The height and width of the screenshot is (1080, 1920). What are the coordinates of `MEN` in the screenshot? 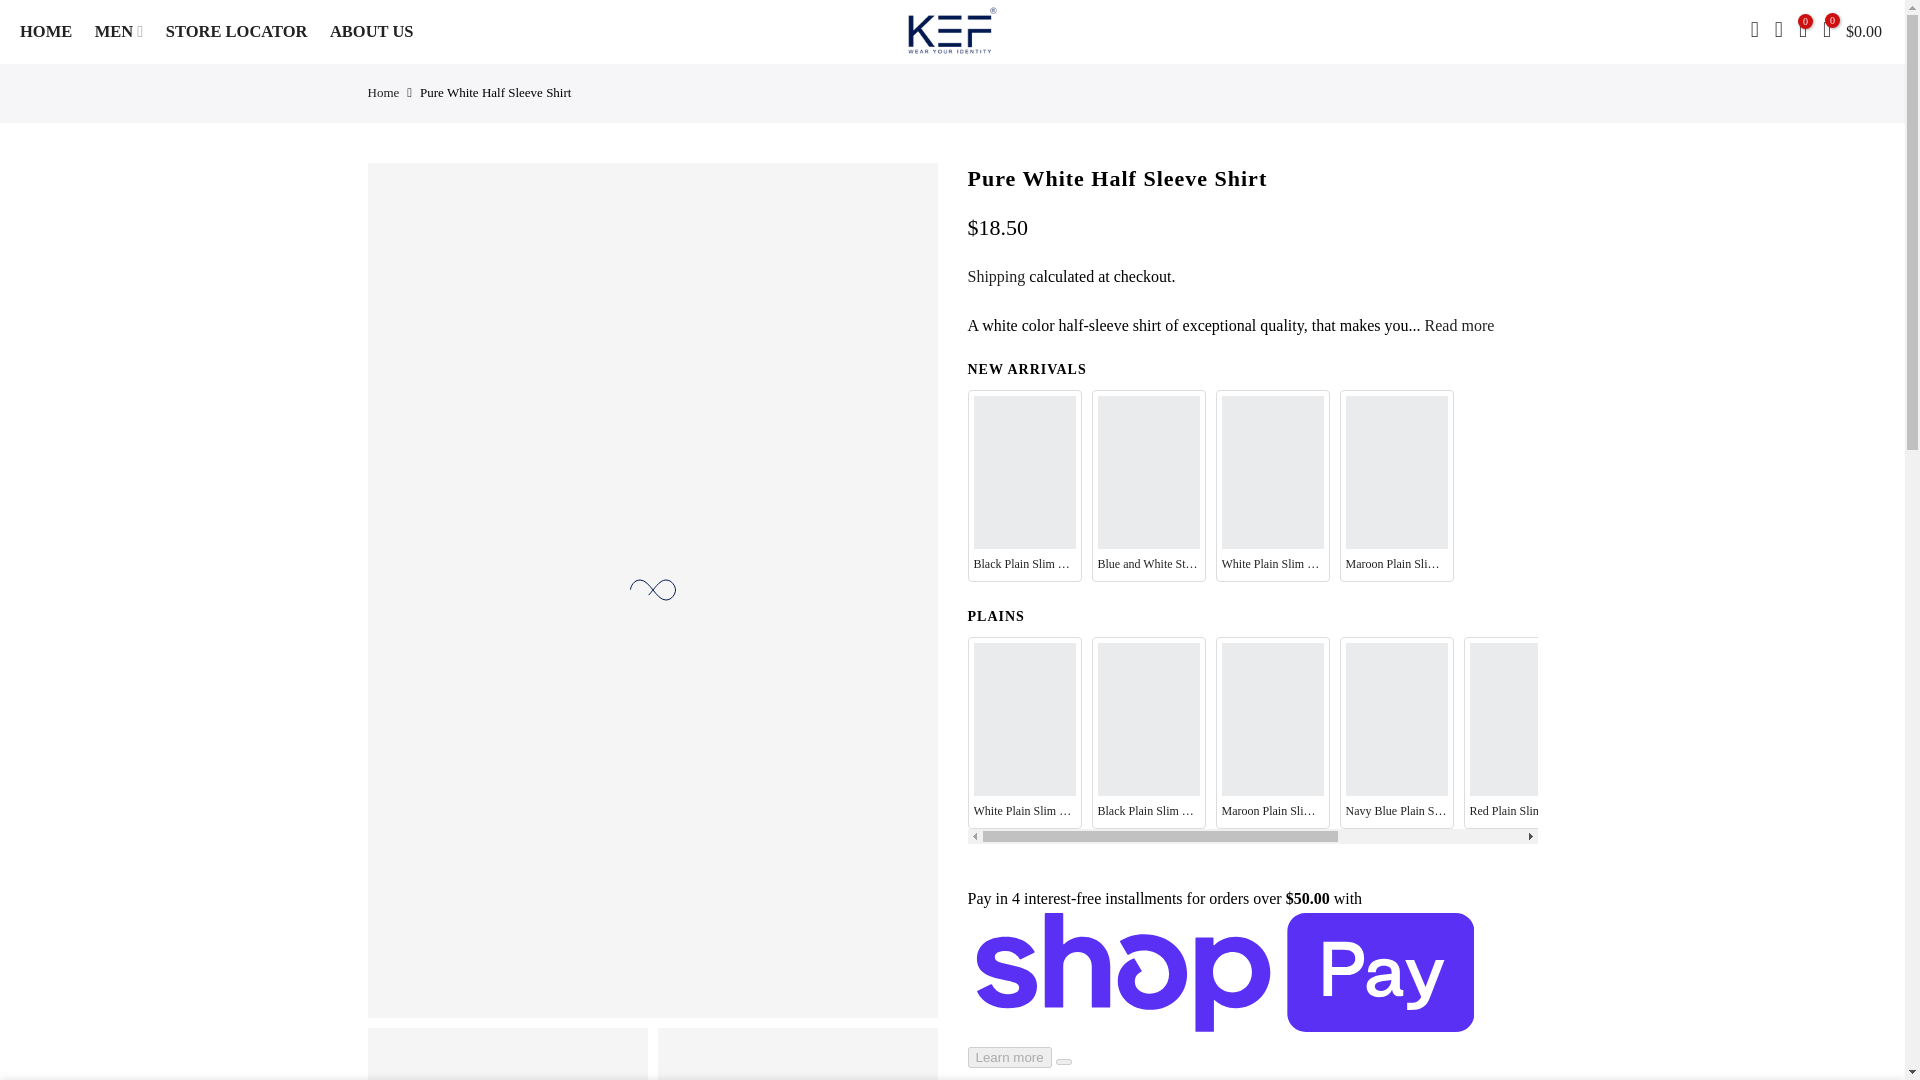 It's located at (126, 32).